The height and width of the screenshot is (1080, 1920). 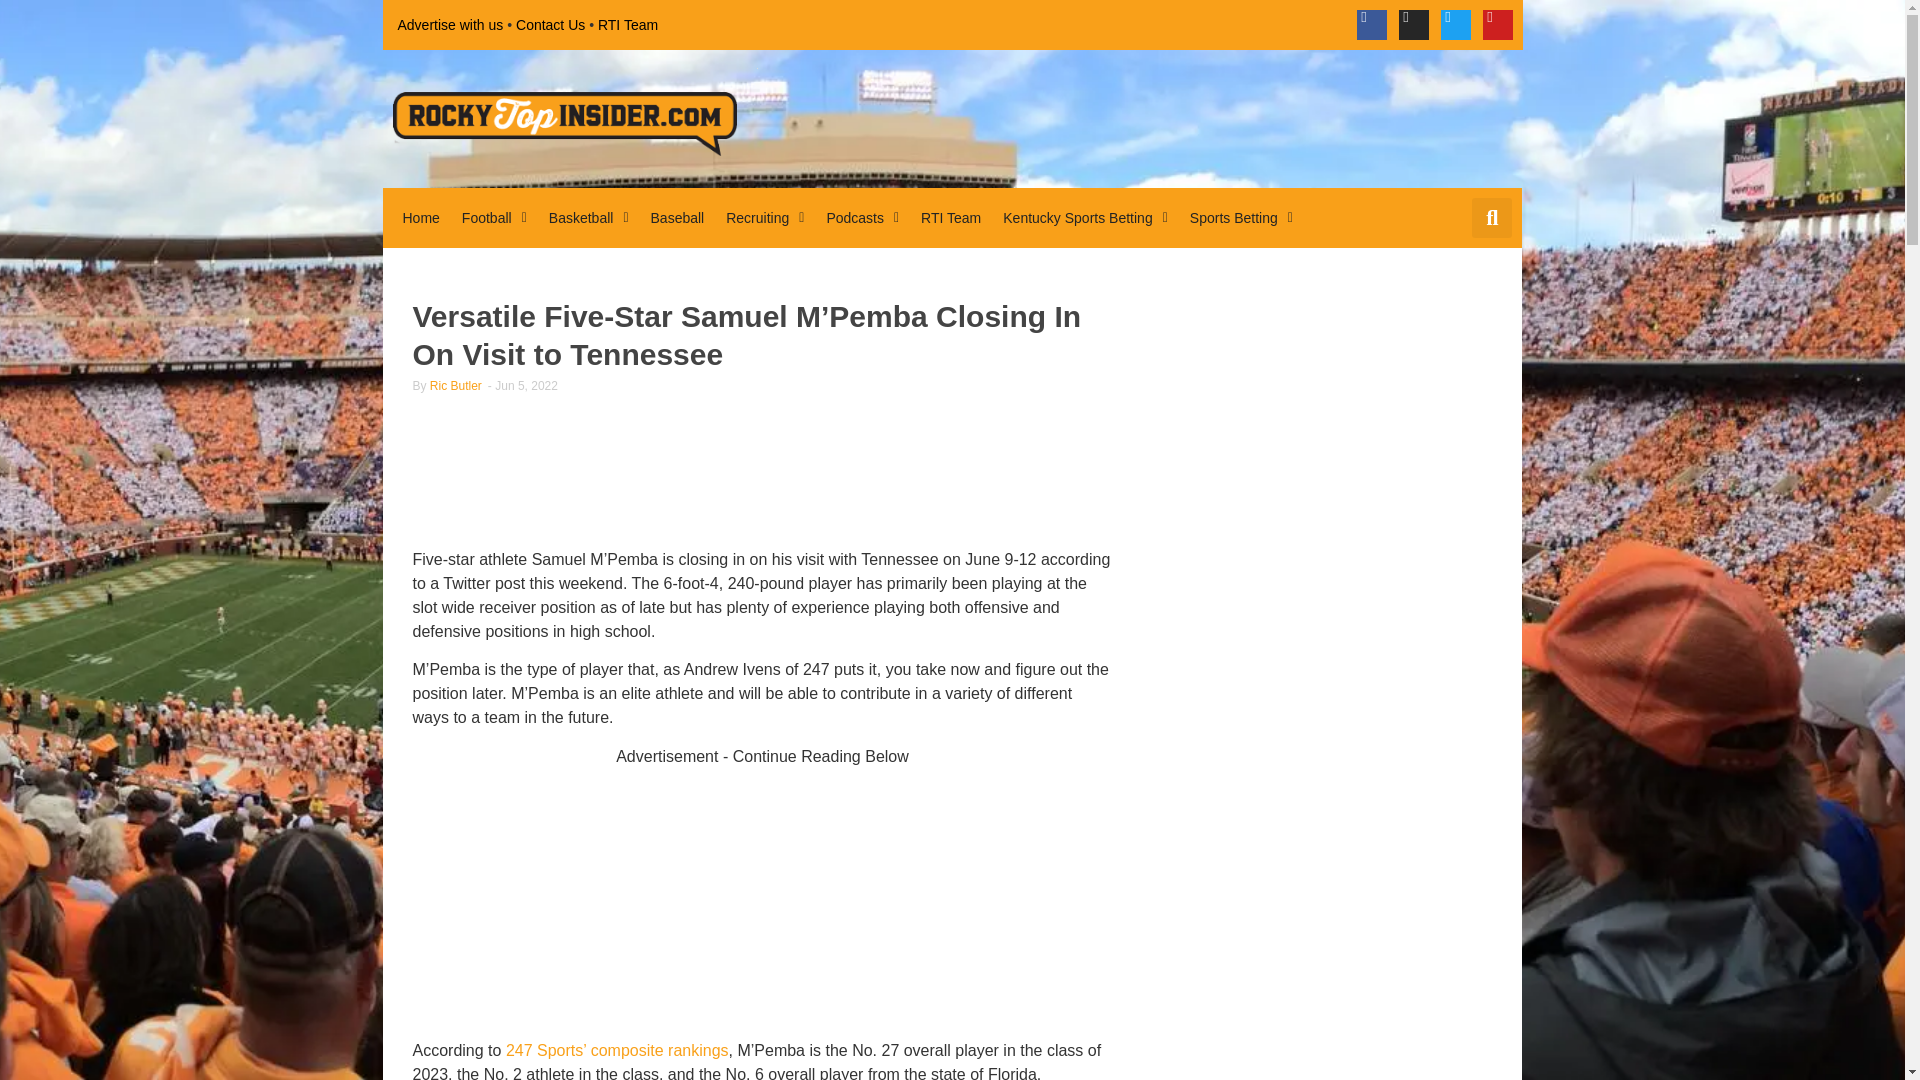 What do you see at coordinates (1242, 218) in the screenshot?
I see `Sports Betting` at bounding box center [1242, 218].